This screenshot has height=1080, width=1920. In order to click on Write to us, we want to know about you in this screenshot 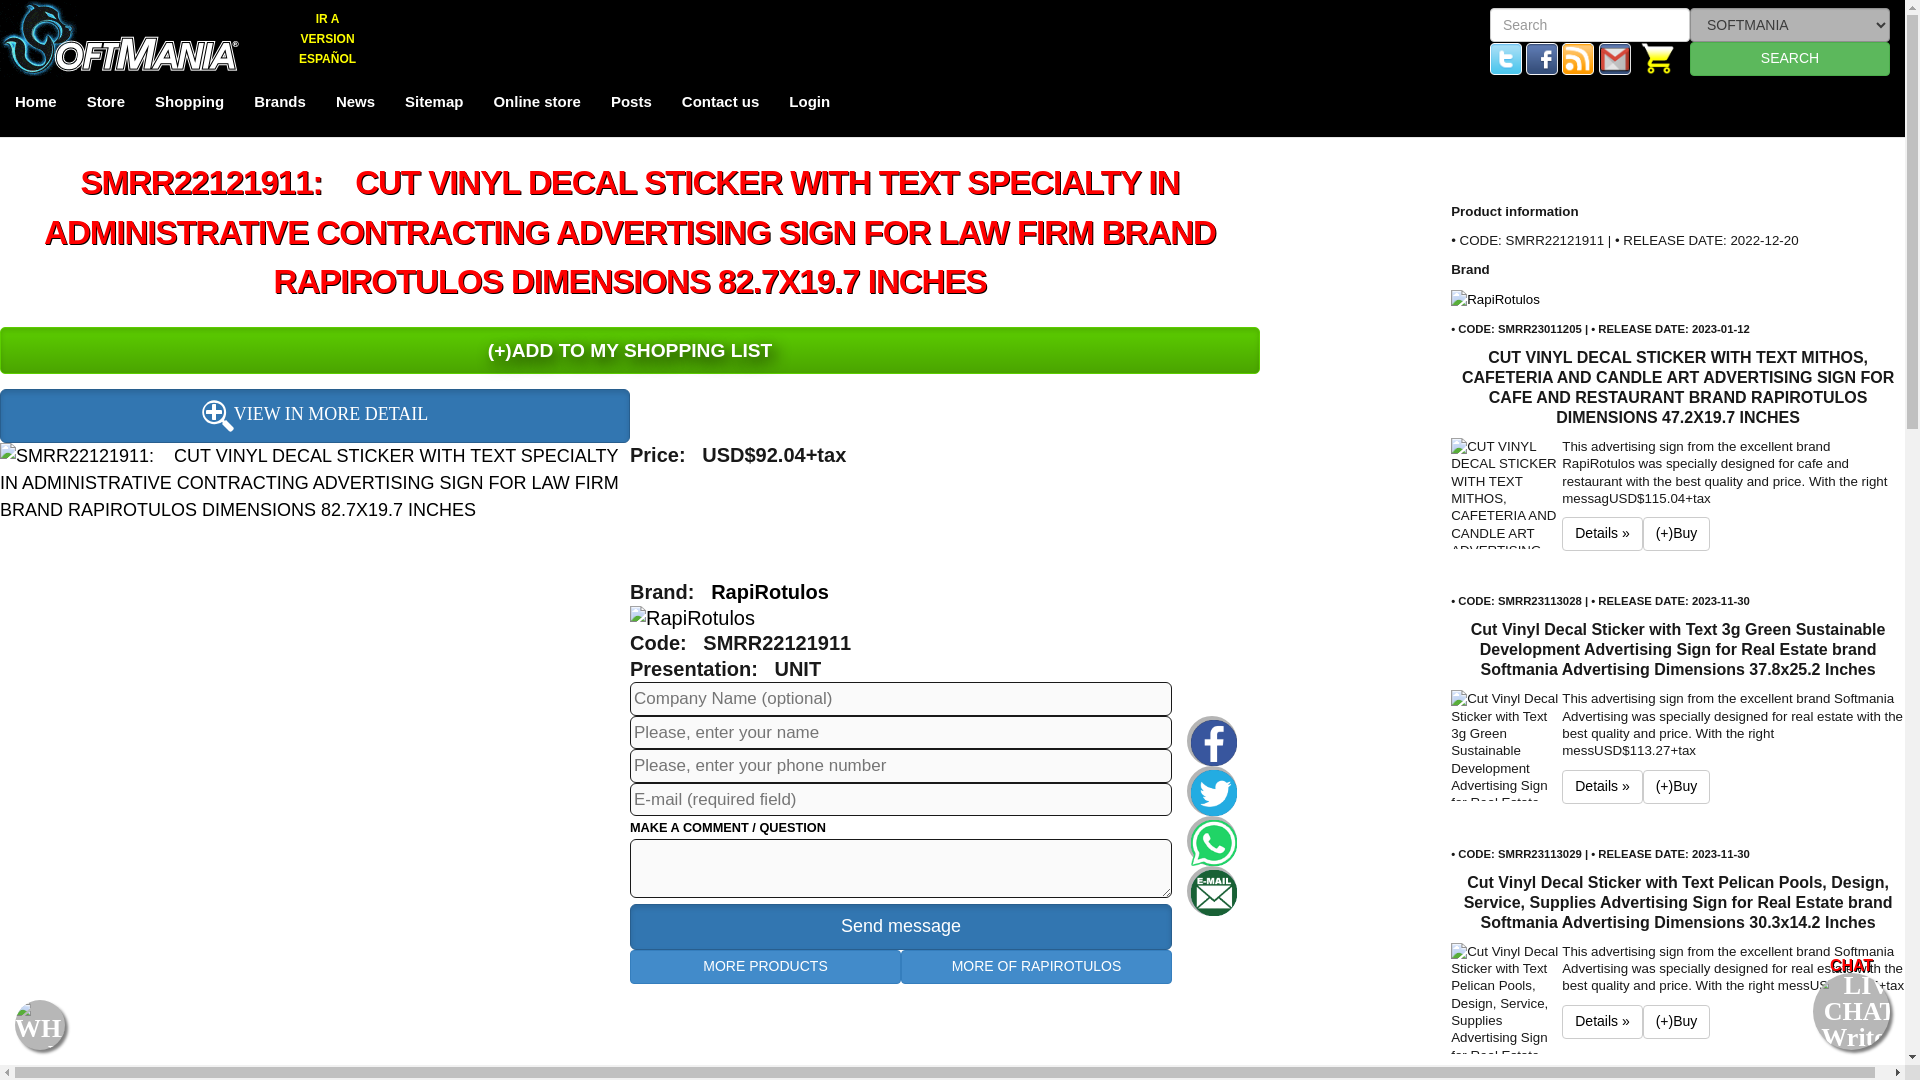, I will do `click(1614, 56)`.